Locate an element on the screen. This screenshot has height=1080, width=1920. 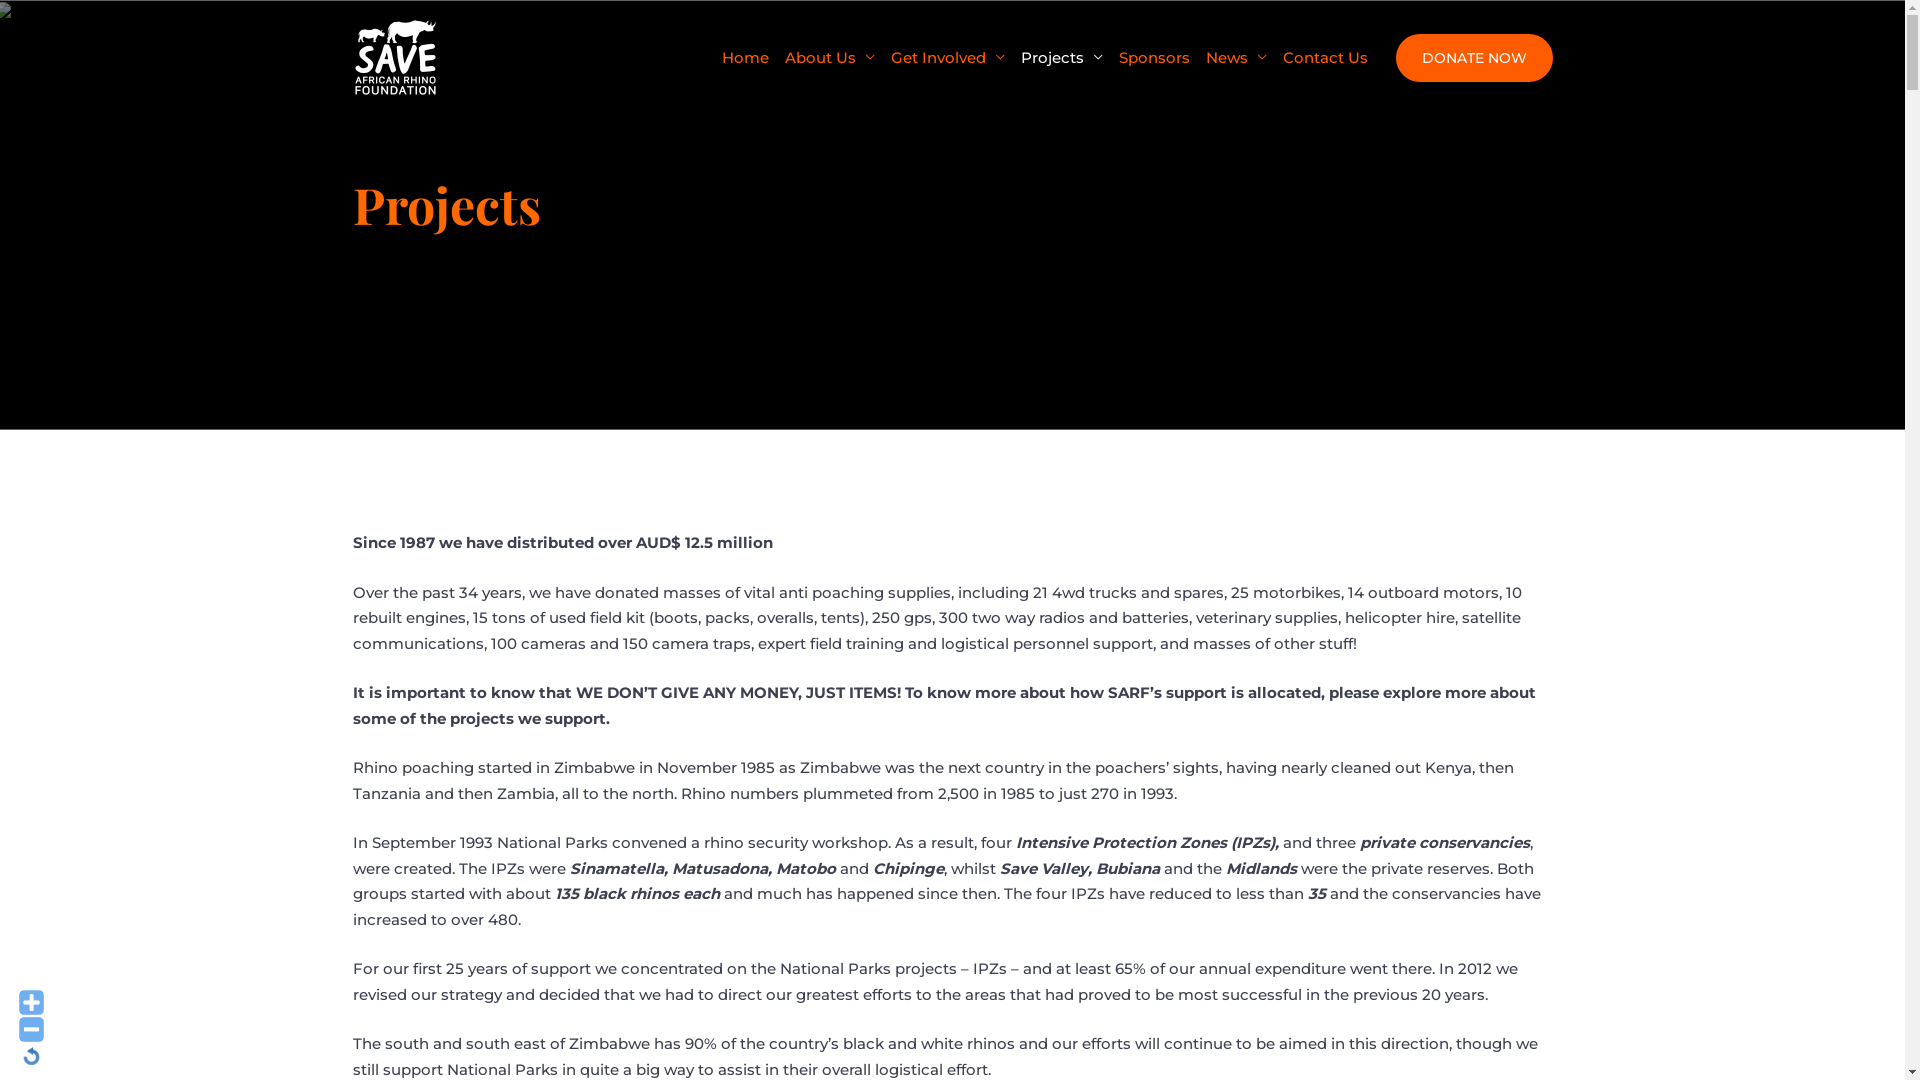
Home is located at coordinates (746, 57).